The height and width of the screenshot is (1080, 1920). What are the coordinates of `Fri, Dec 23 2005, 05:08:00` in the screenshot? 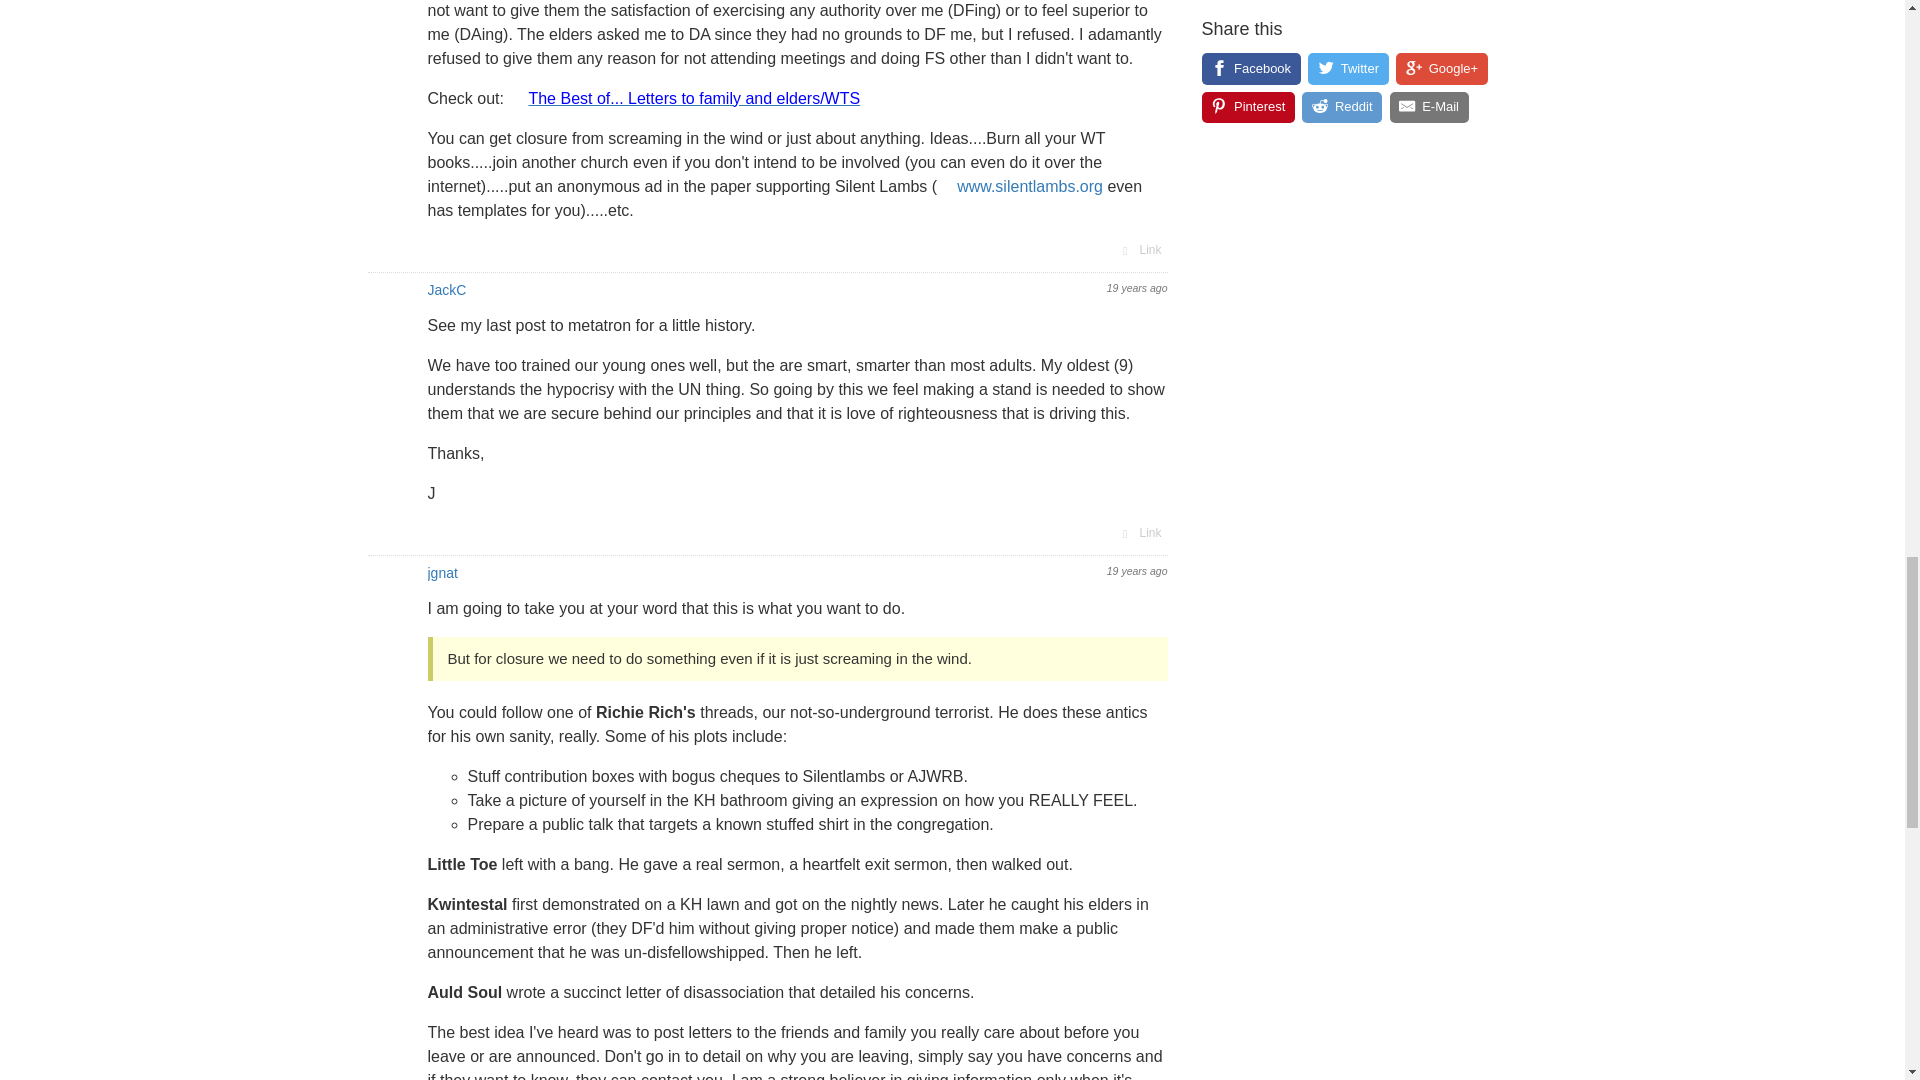 It's located at (1137, 287).